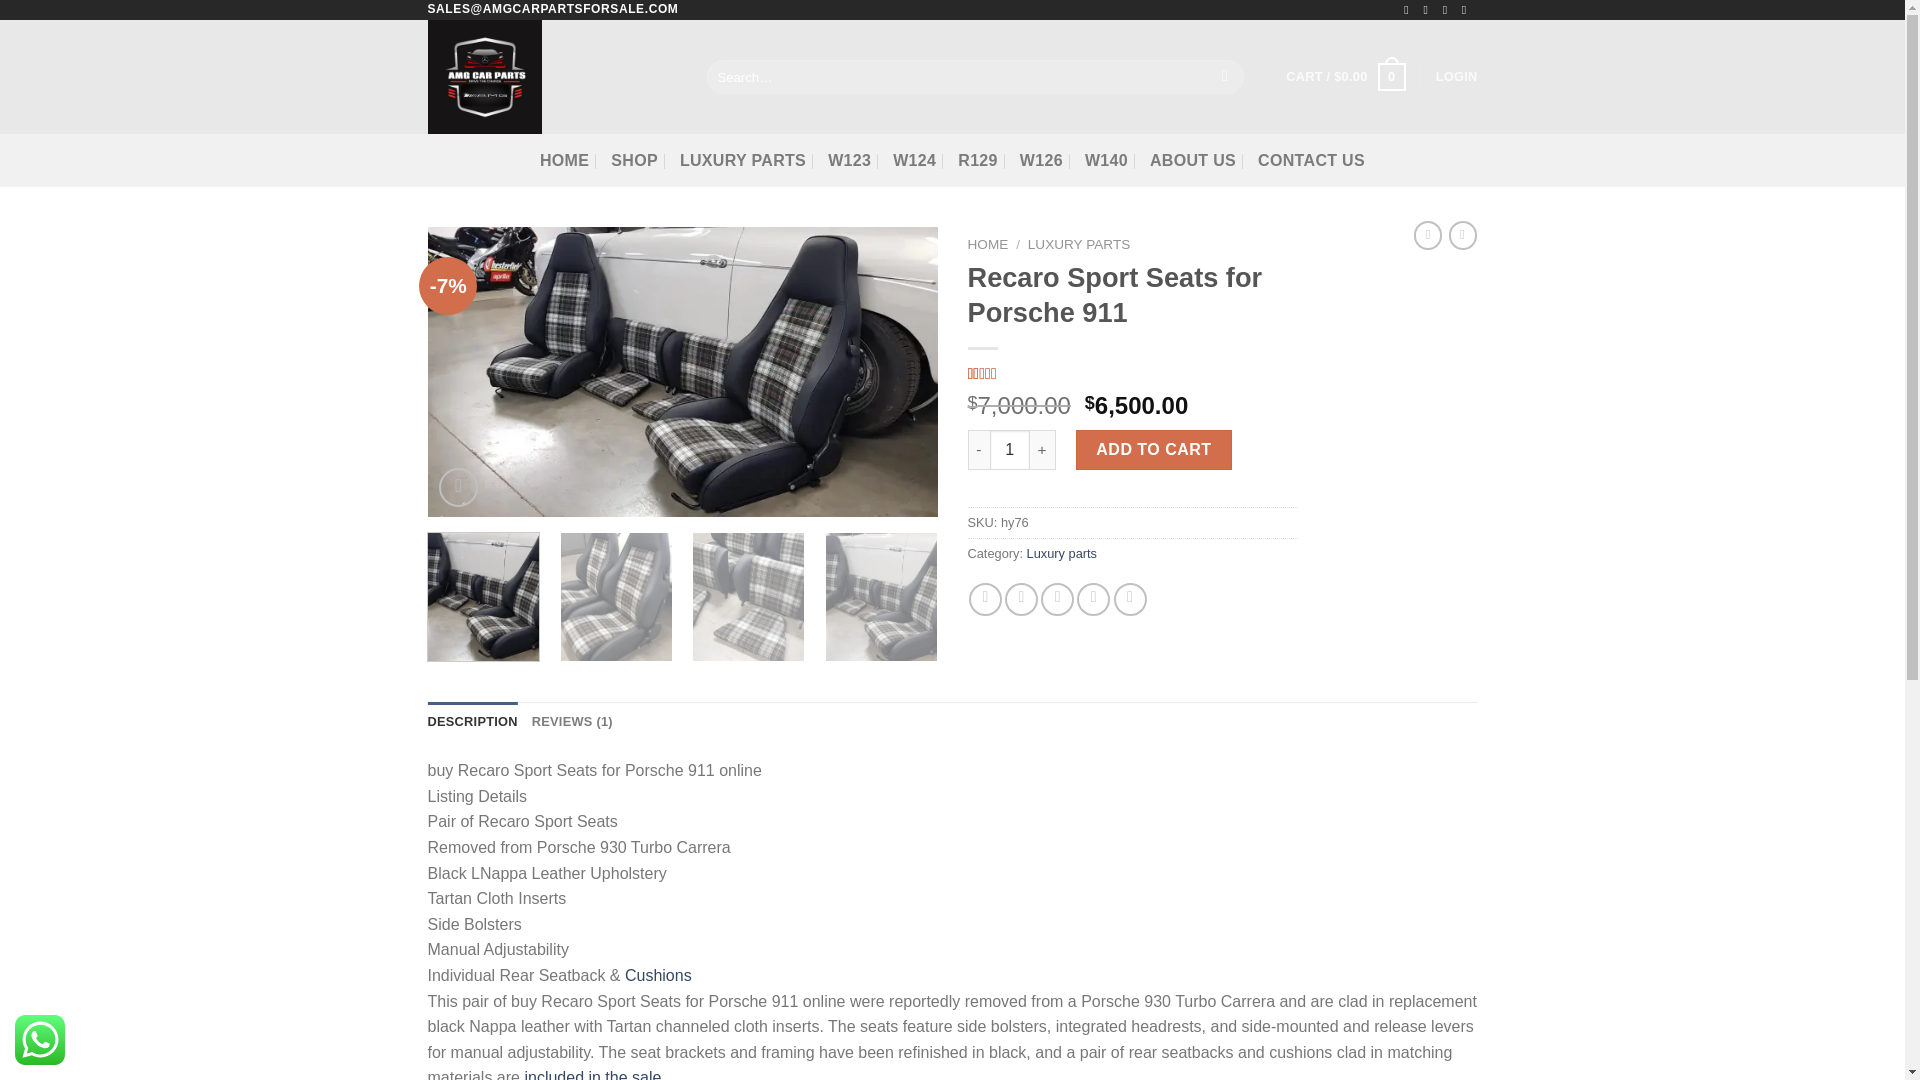 Image resolution: width=1920 pixels, height=1080 pixels. What do you see at coordinates (1010, 449) in the screenshot?
I see `1` at bounding box center [1010, 449].